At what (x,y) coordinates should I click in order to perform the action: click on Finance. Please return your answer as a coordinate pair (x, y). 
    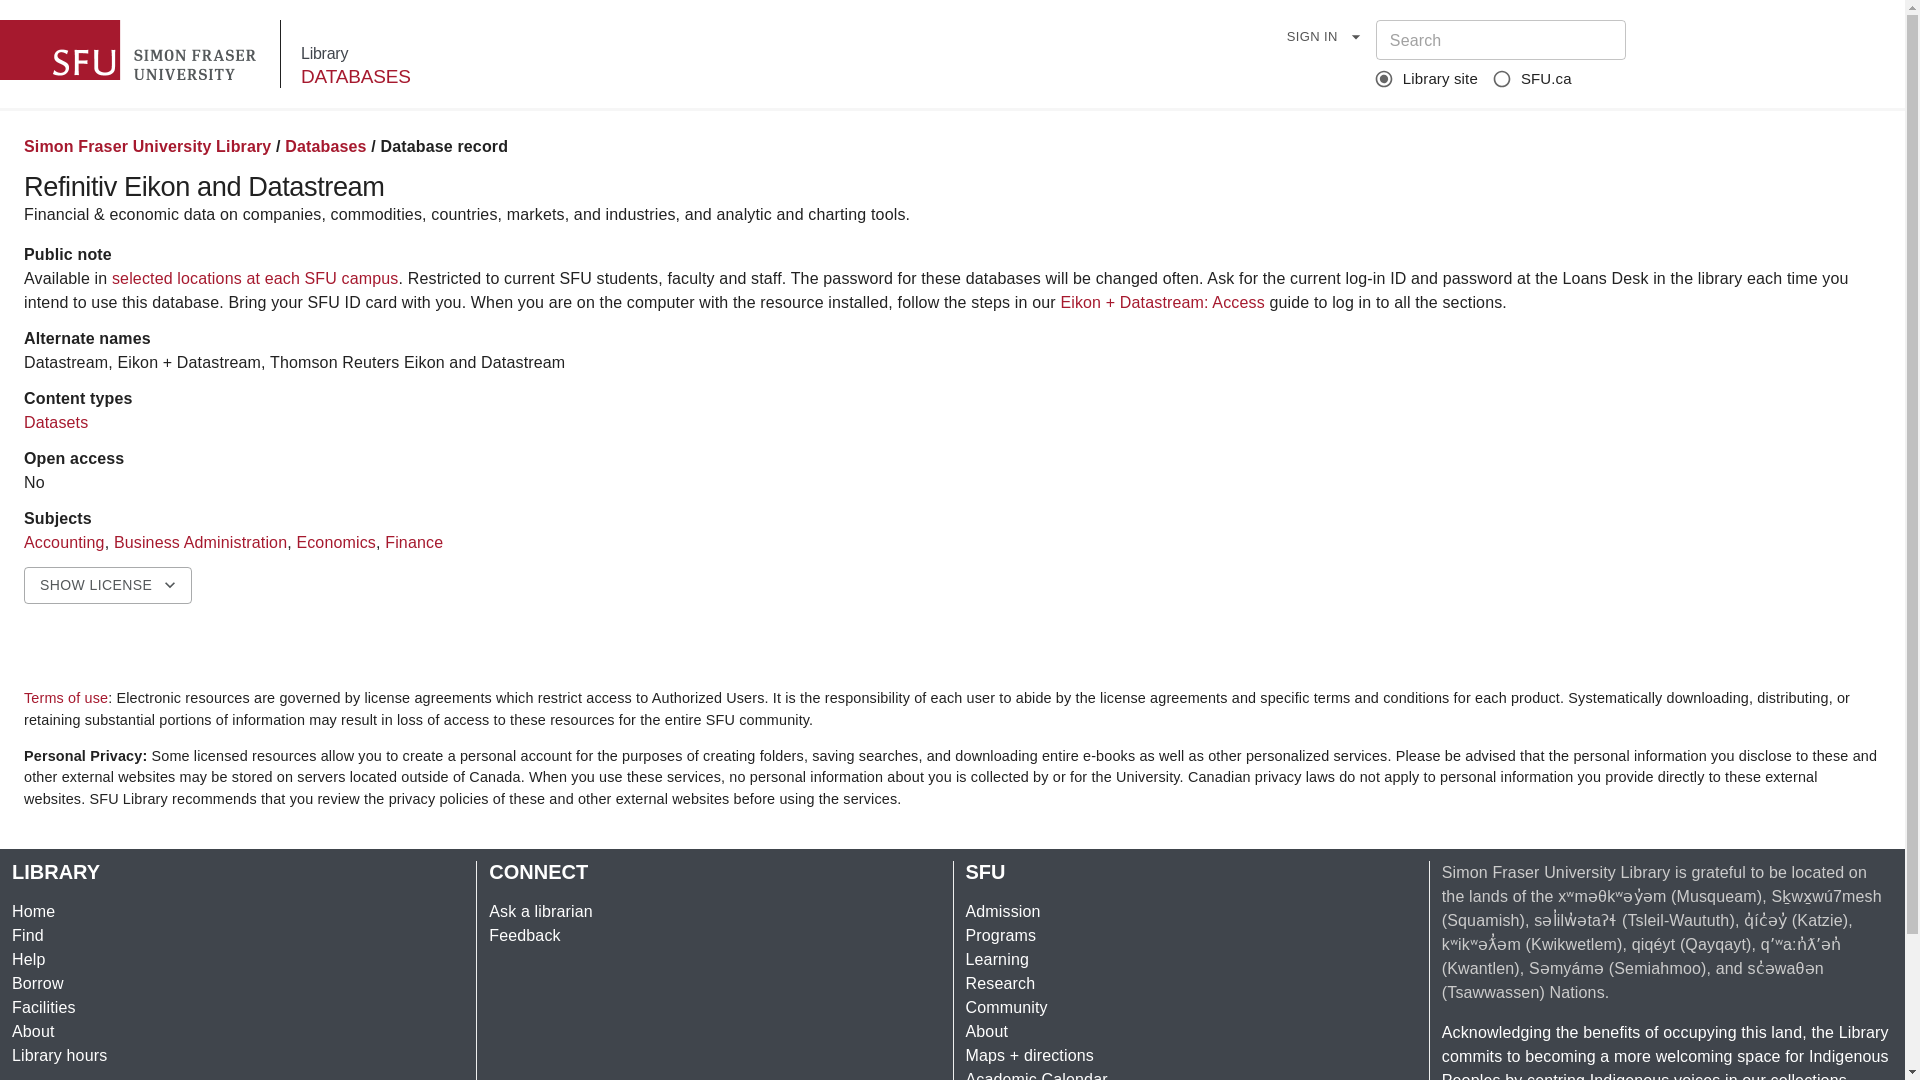
    Looking at the image, I should click on (414, 542).